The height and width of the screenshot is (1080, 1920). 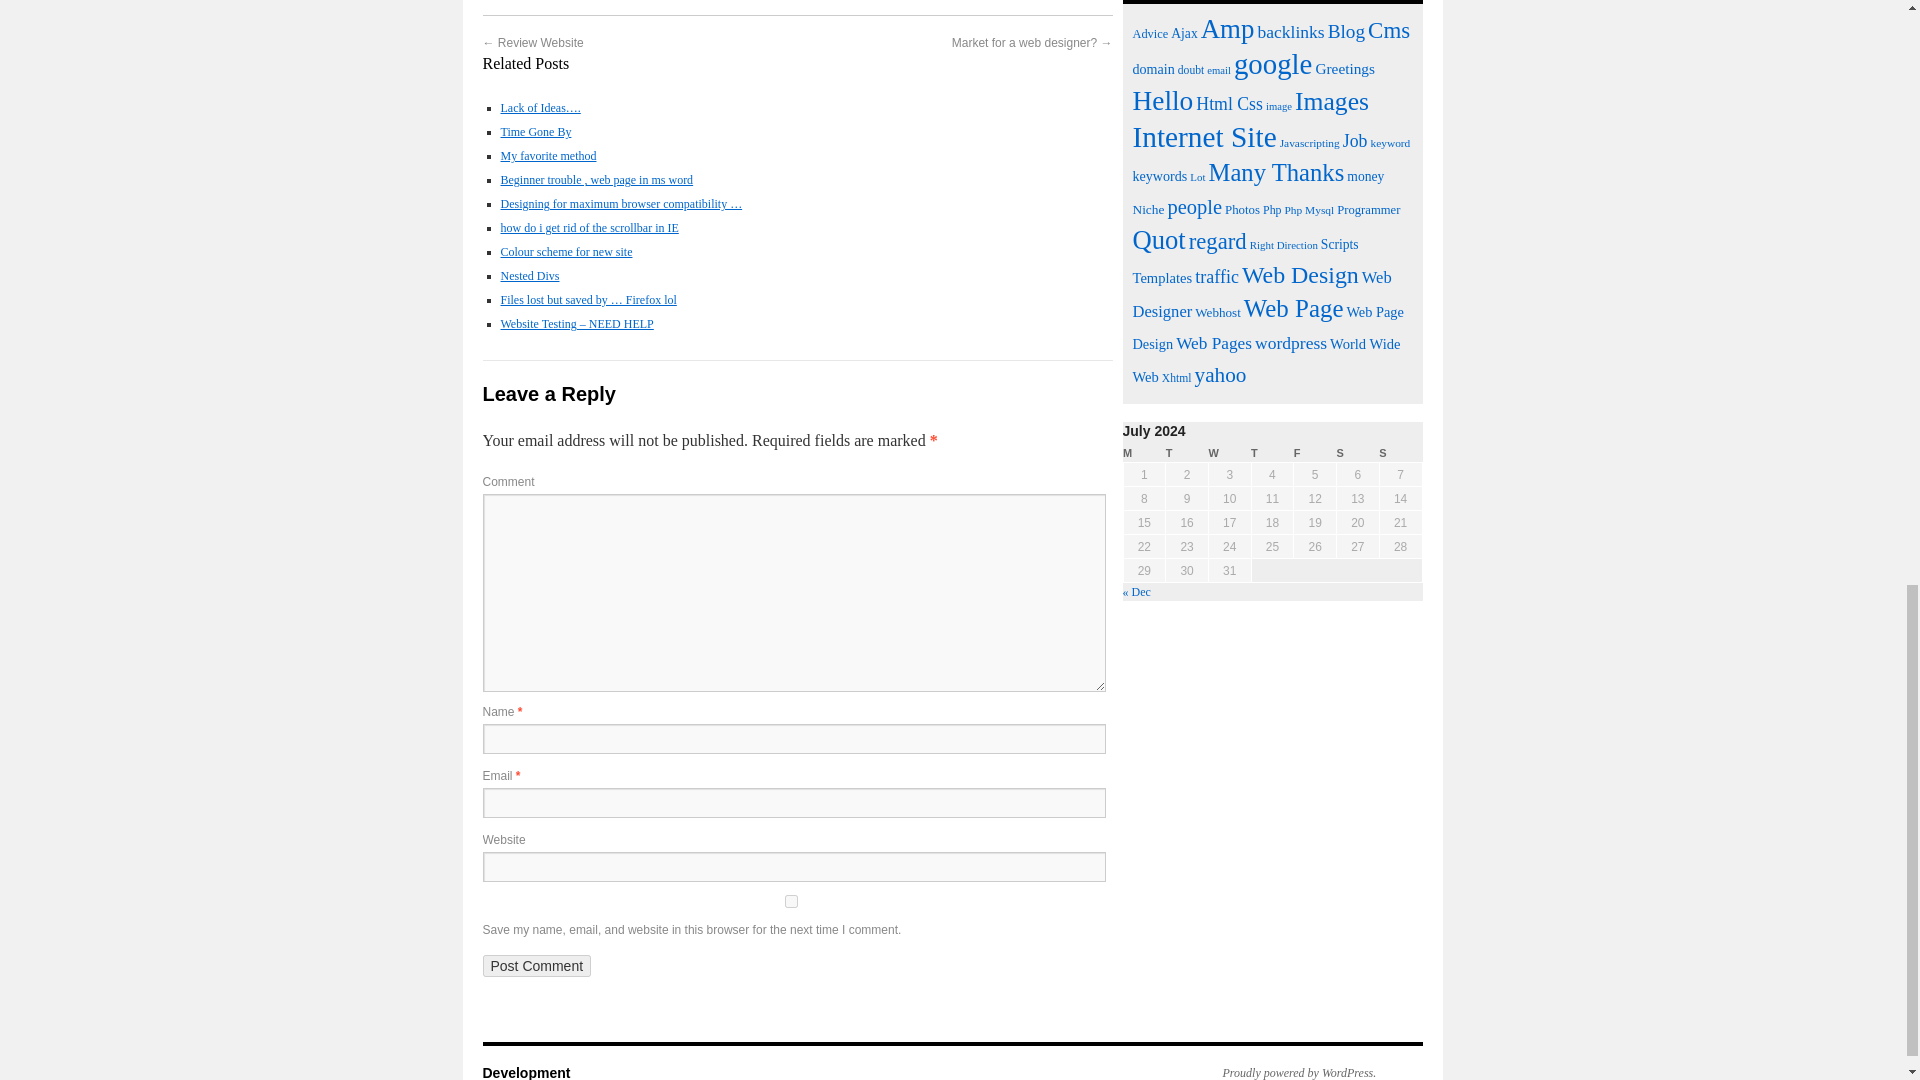 I want to click on Beginner trouble , web page in ms word, so click(x=596, y=179).